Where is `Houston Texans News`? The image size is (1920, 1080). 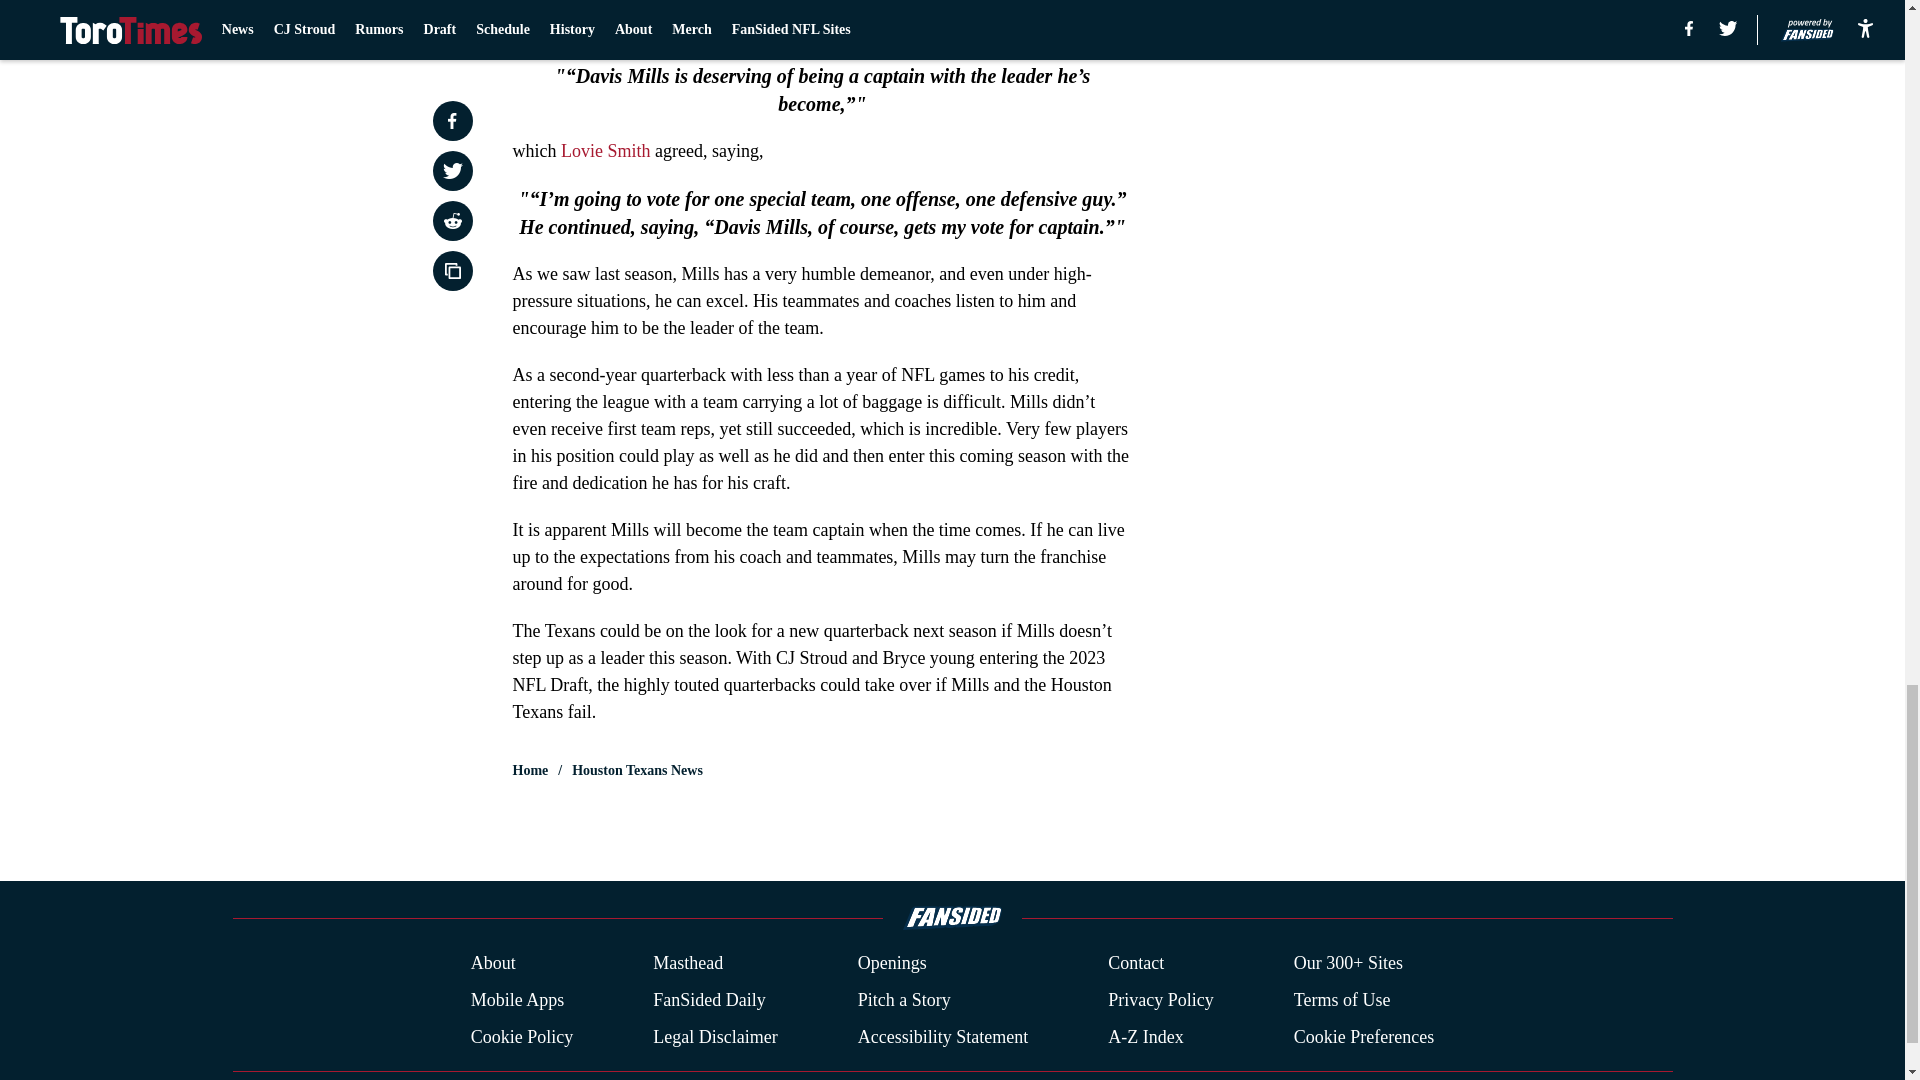 Houston Texans News is located at coordinates (637, 770).